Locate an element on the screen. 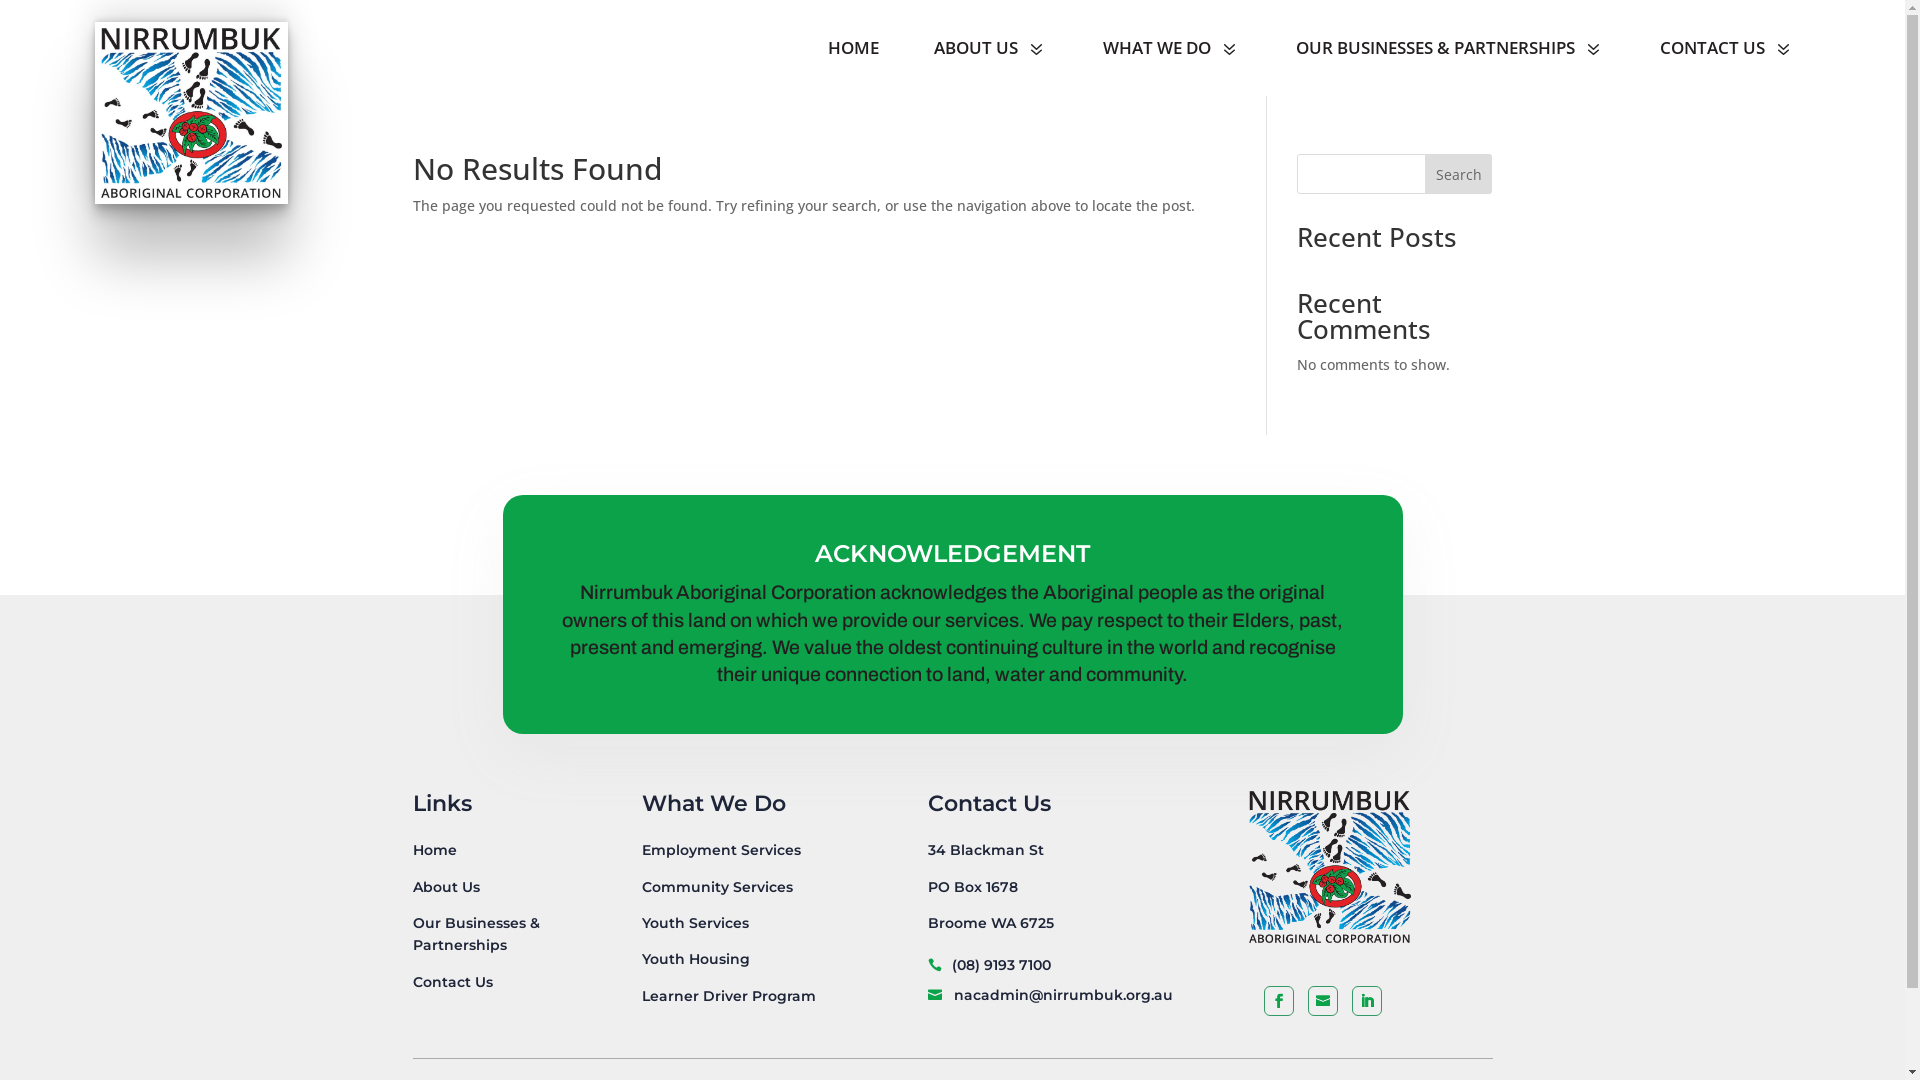 The image size is (1920, 1080). 7
CONTACT US is located at coordinates (1728, 48).